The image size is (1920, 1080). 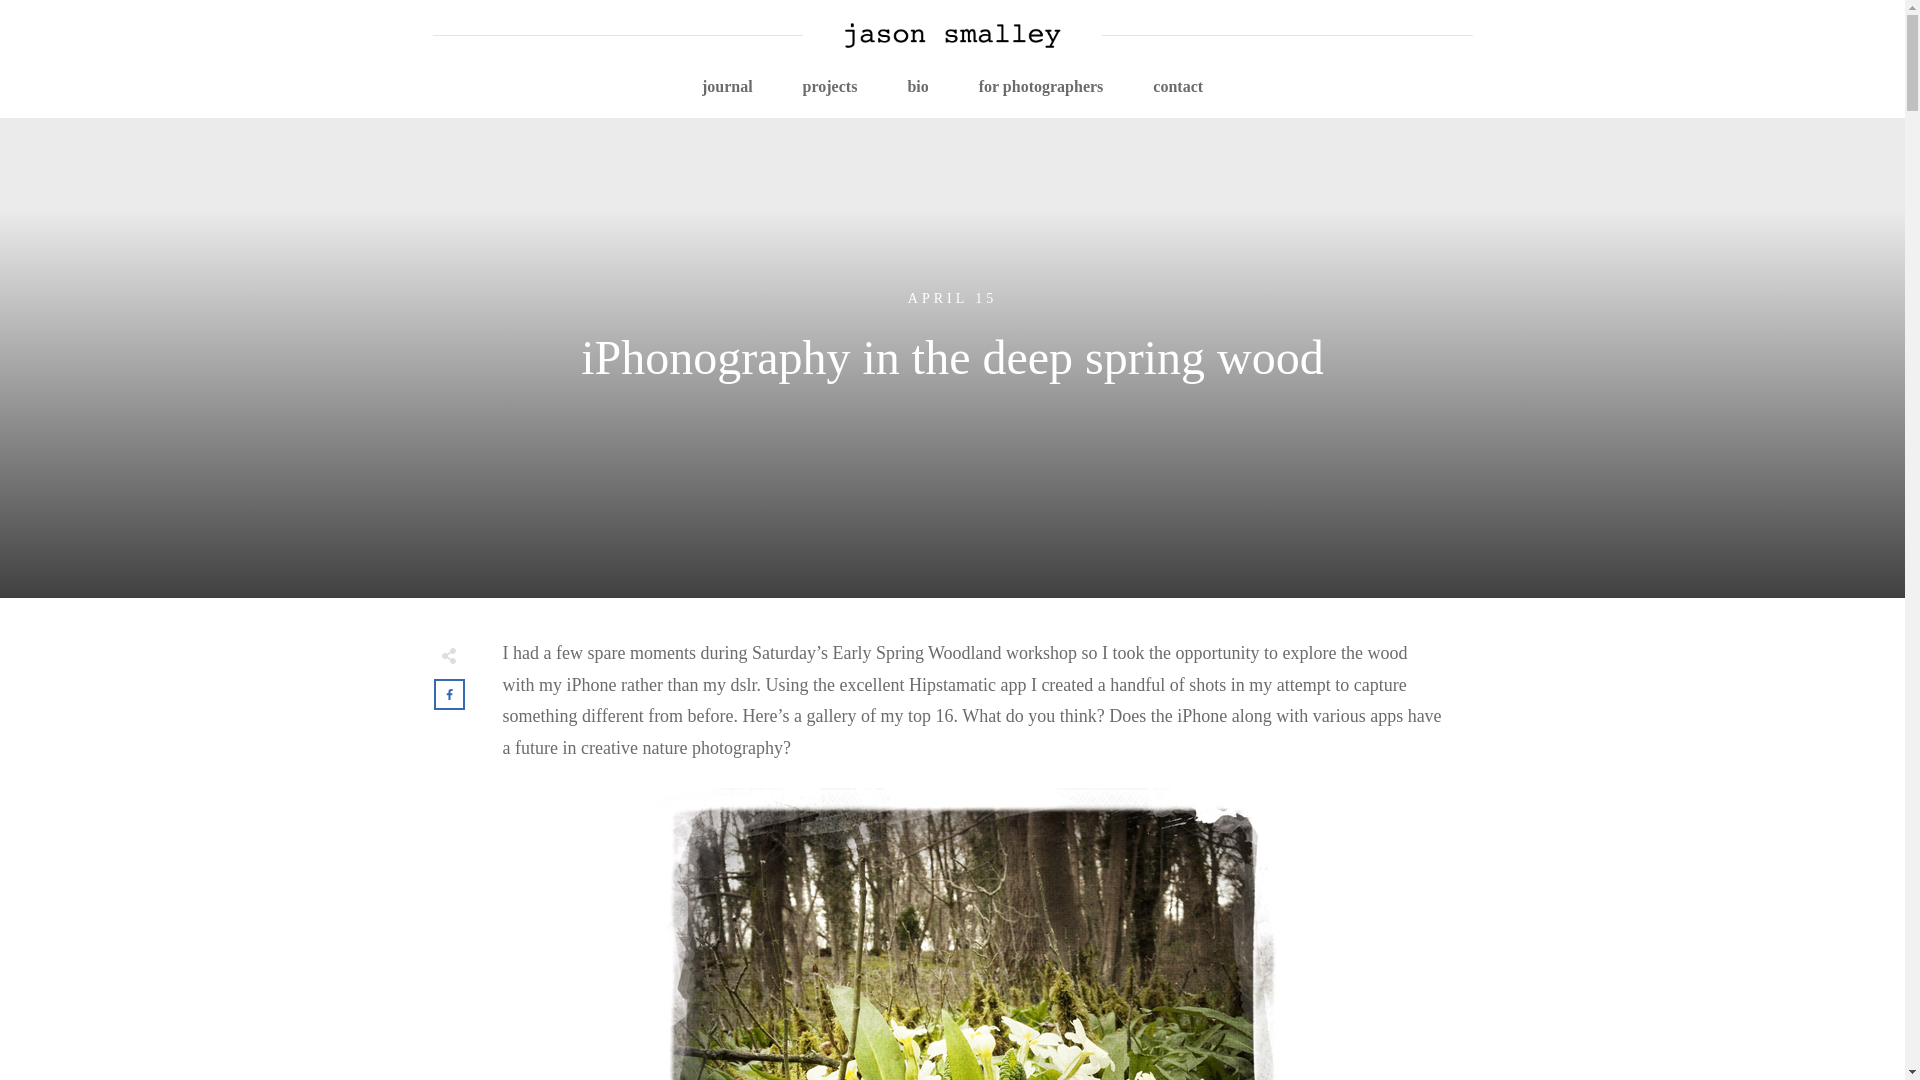 I want to click on projects, so click(x=830, y=86).